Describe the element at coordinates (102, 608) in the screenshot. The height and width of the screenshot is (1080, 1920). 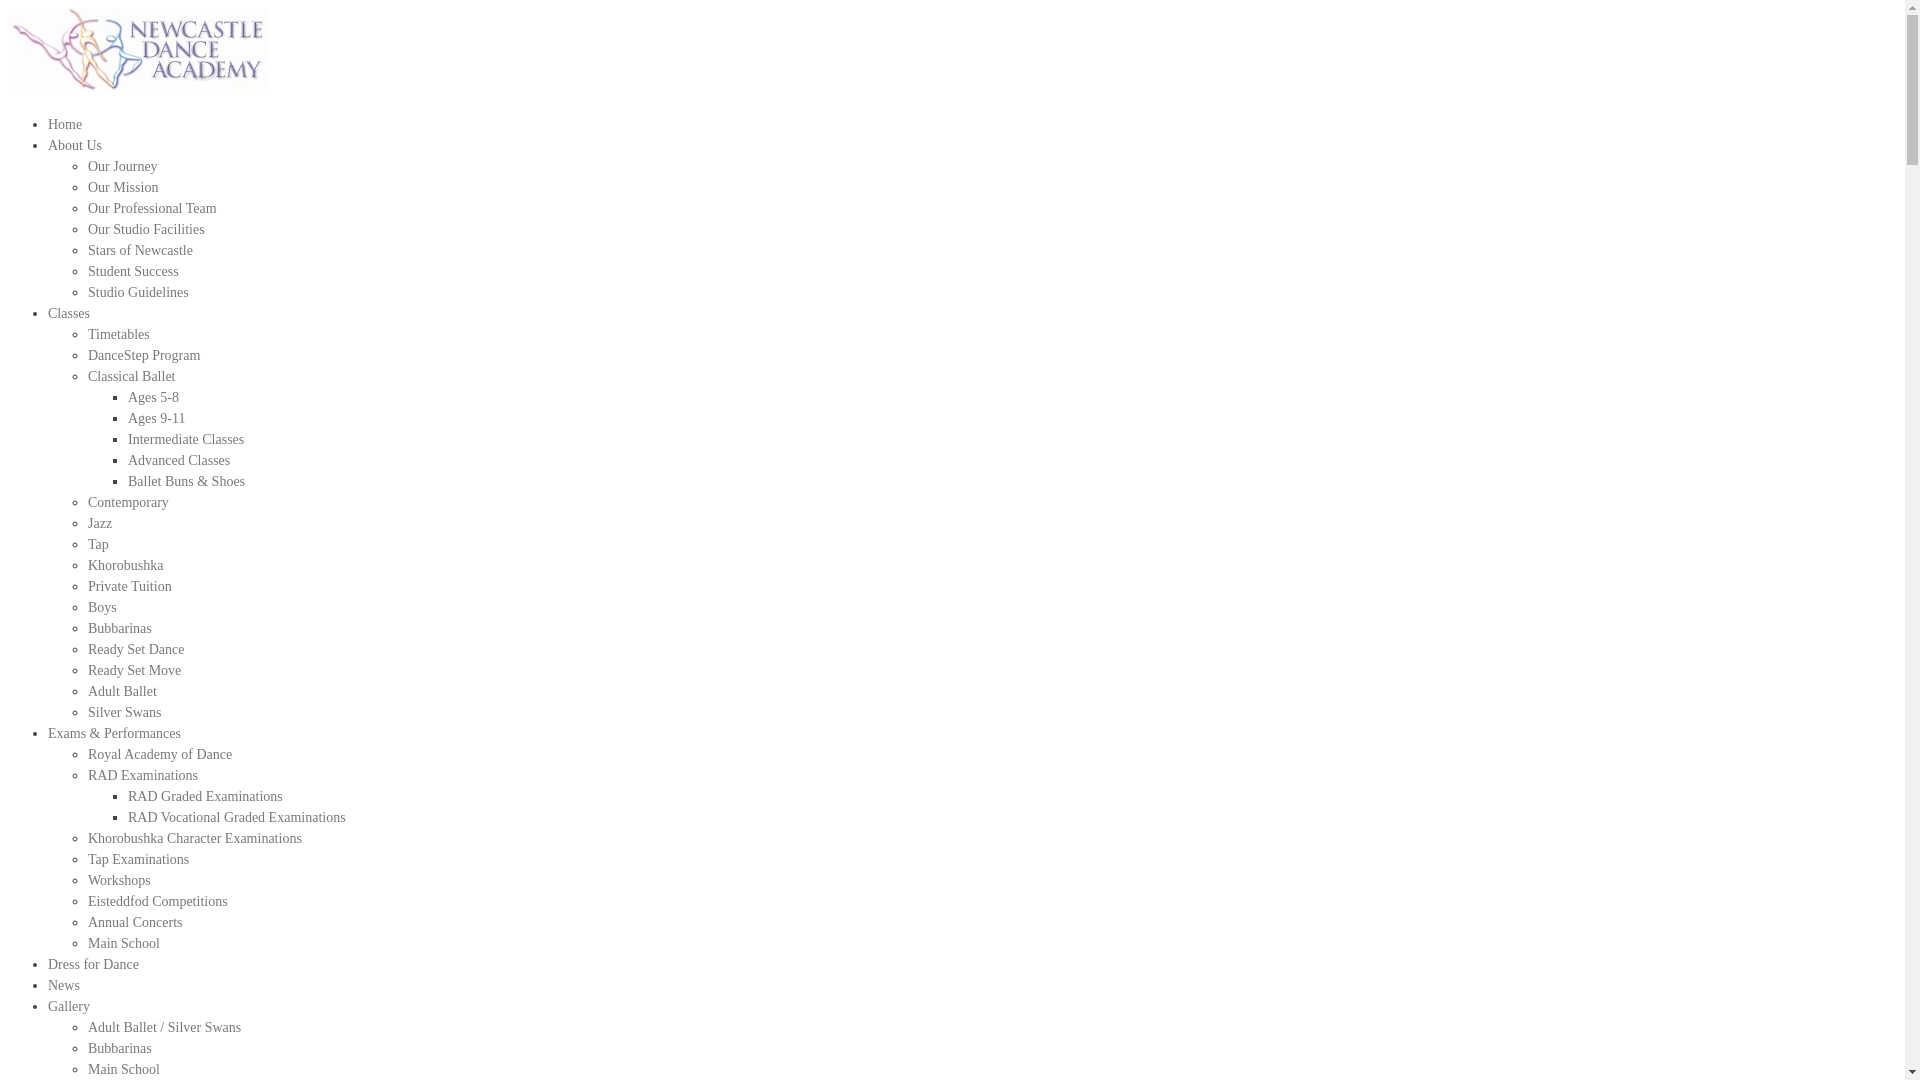
I see `Boys` at that location.